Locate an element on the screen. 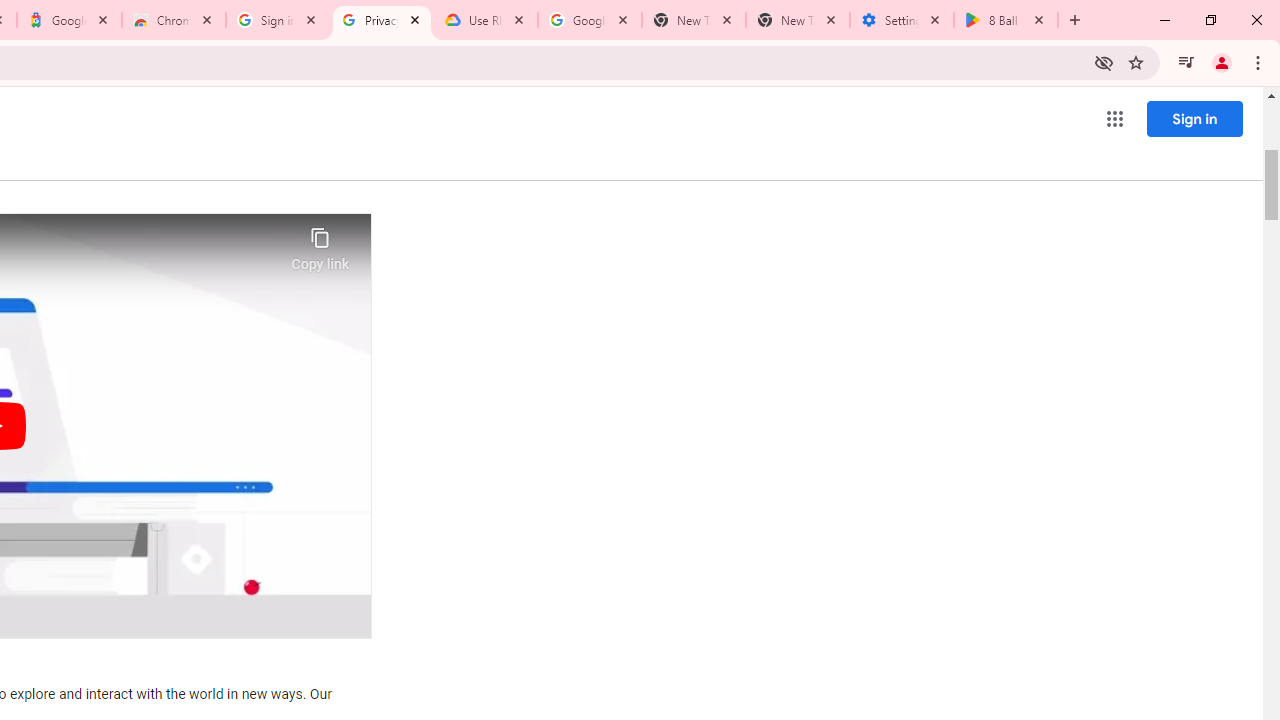  Google is located at coordinates (68, 20).